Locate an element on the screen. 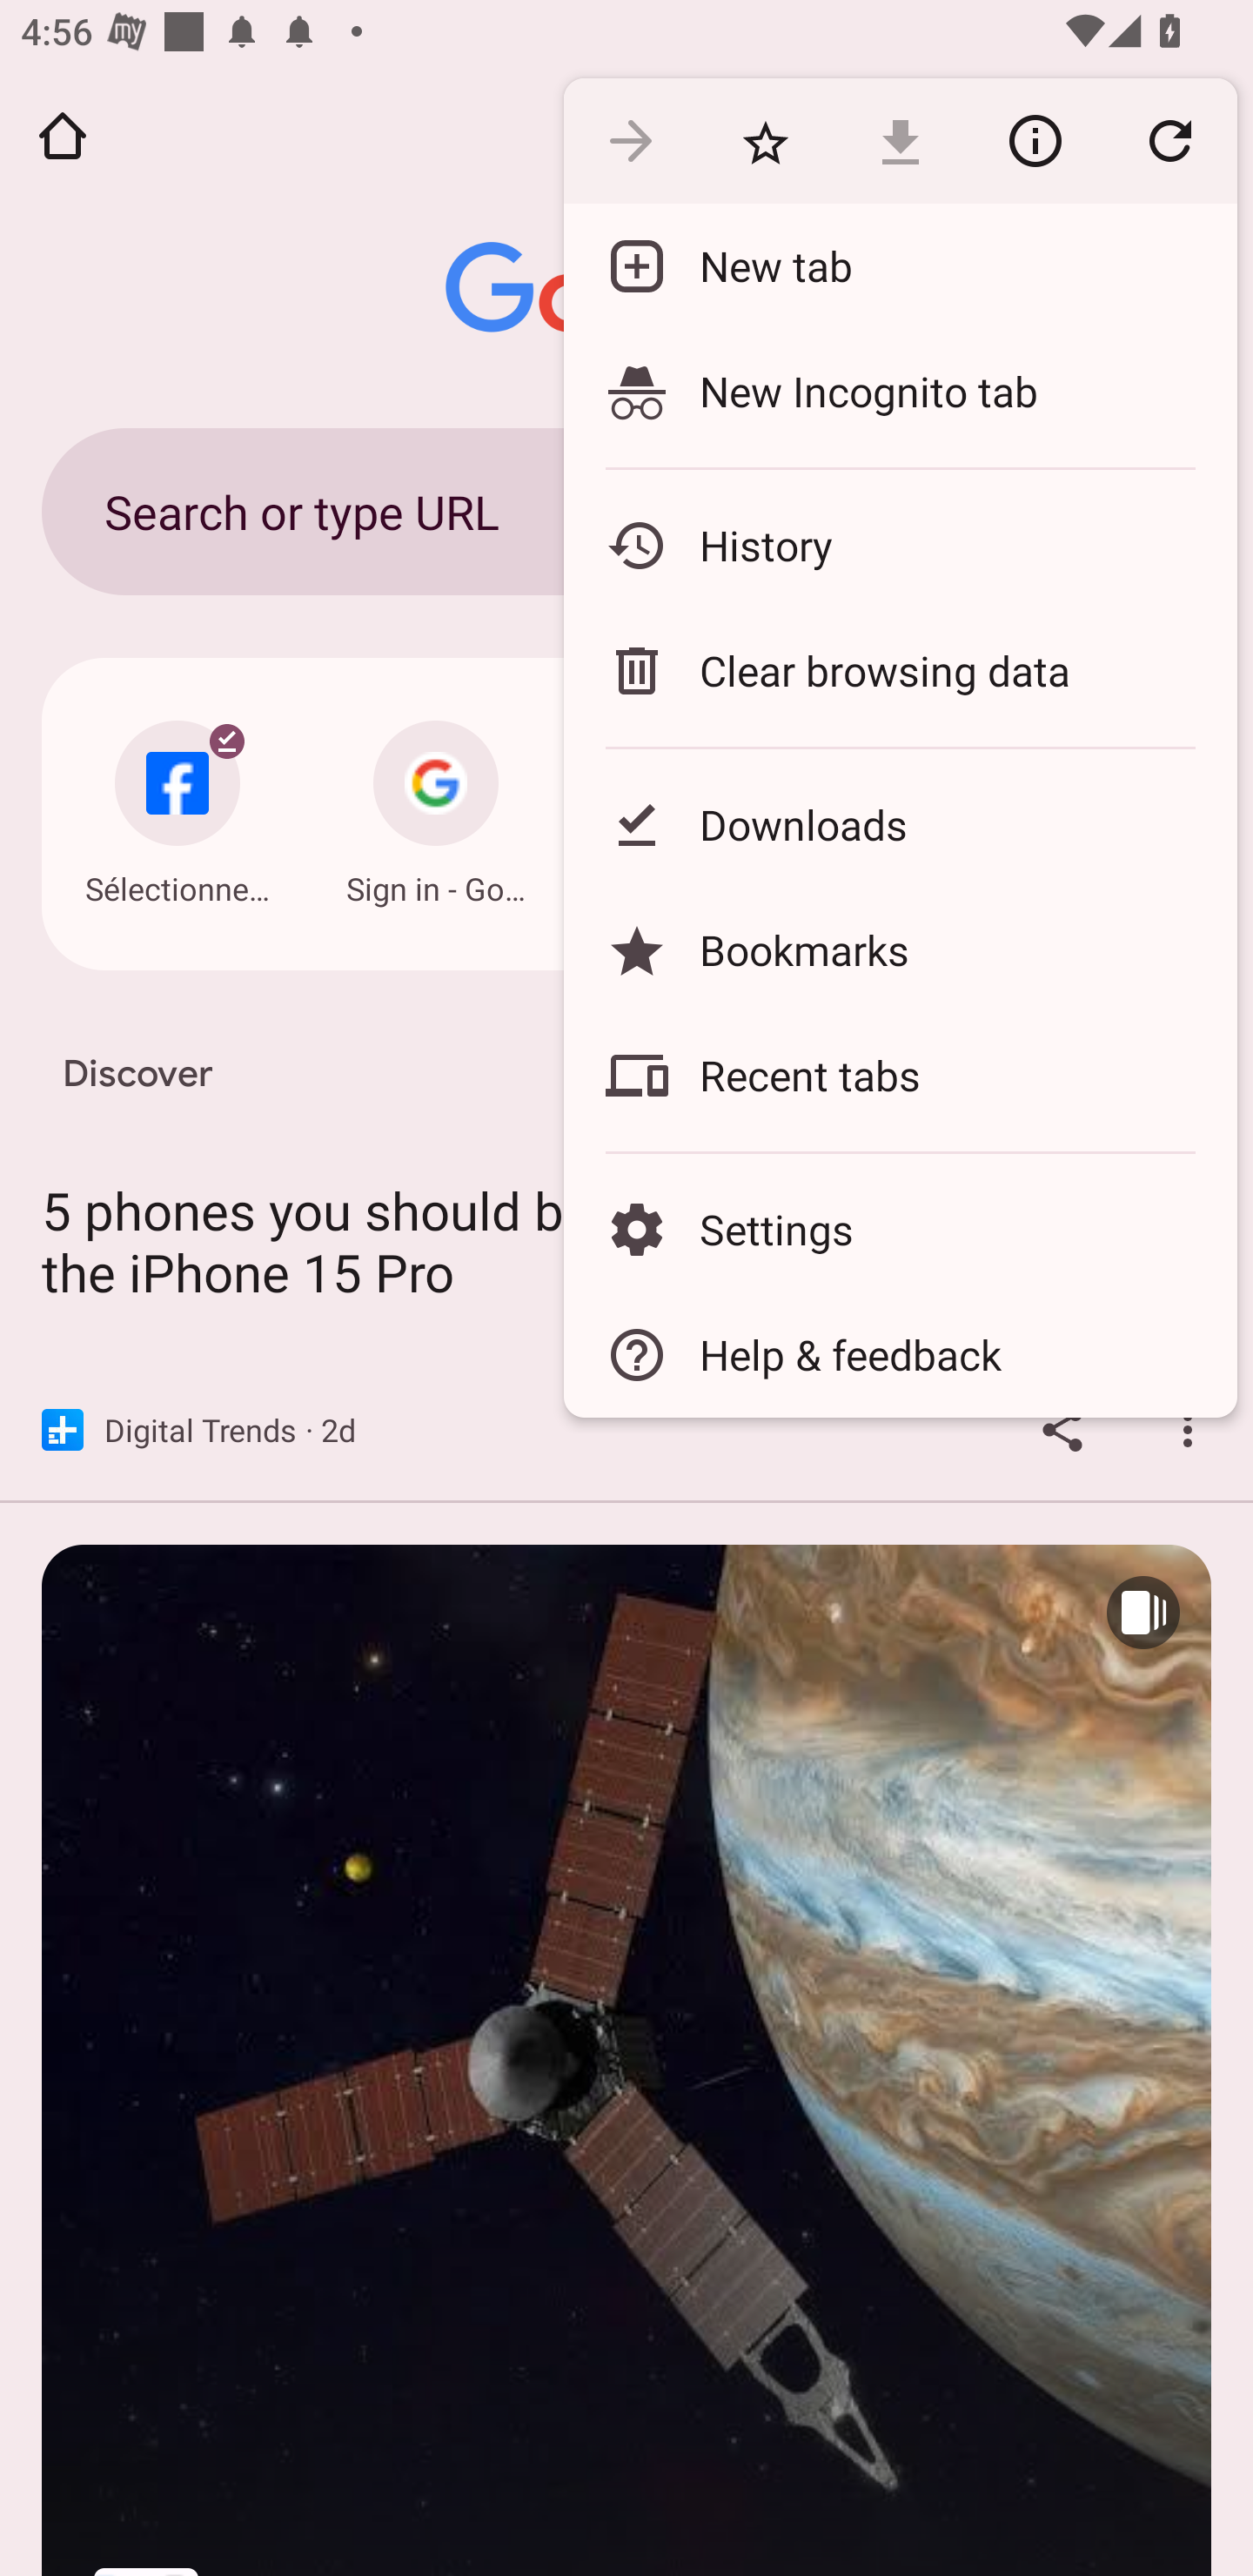 This screenshot has height=2576, width=1253. History is located at coordinates (901, 546).